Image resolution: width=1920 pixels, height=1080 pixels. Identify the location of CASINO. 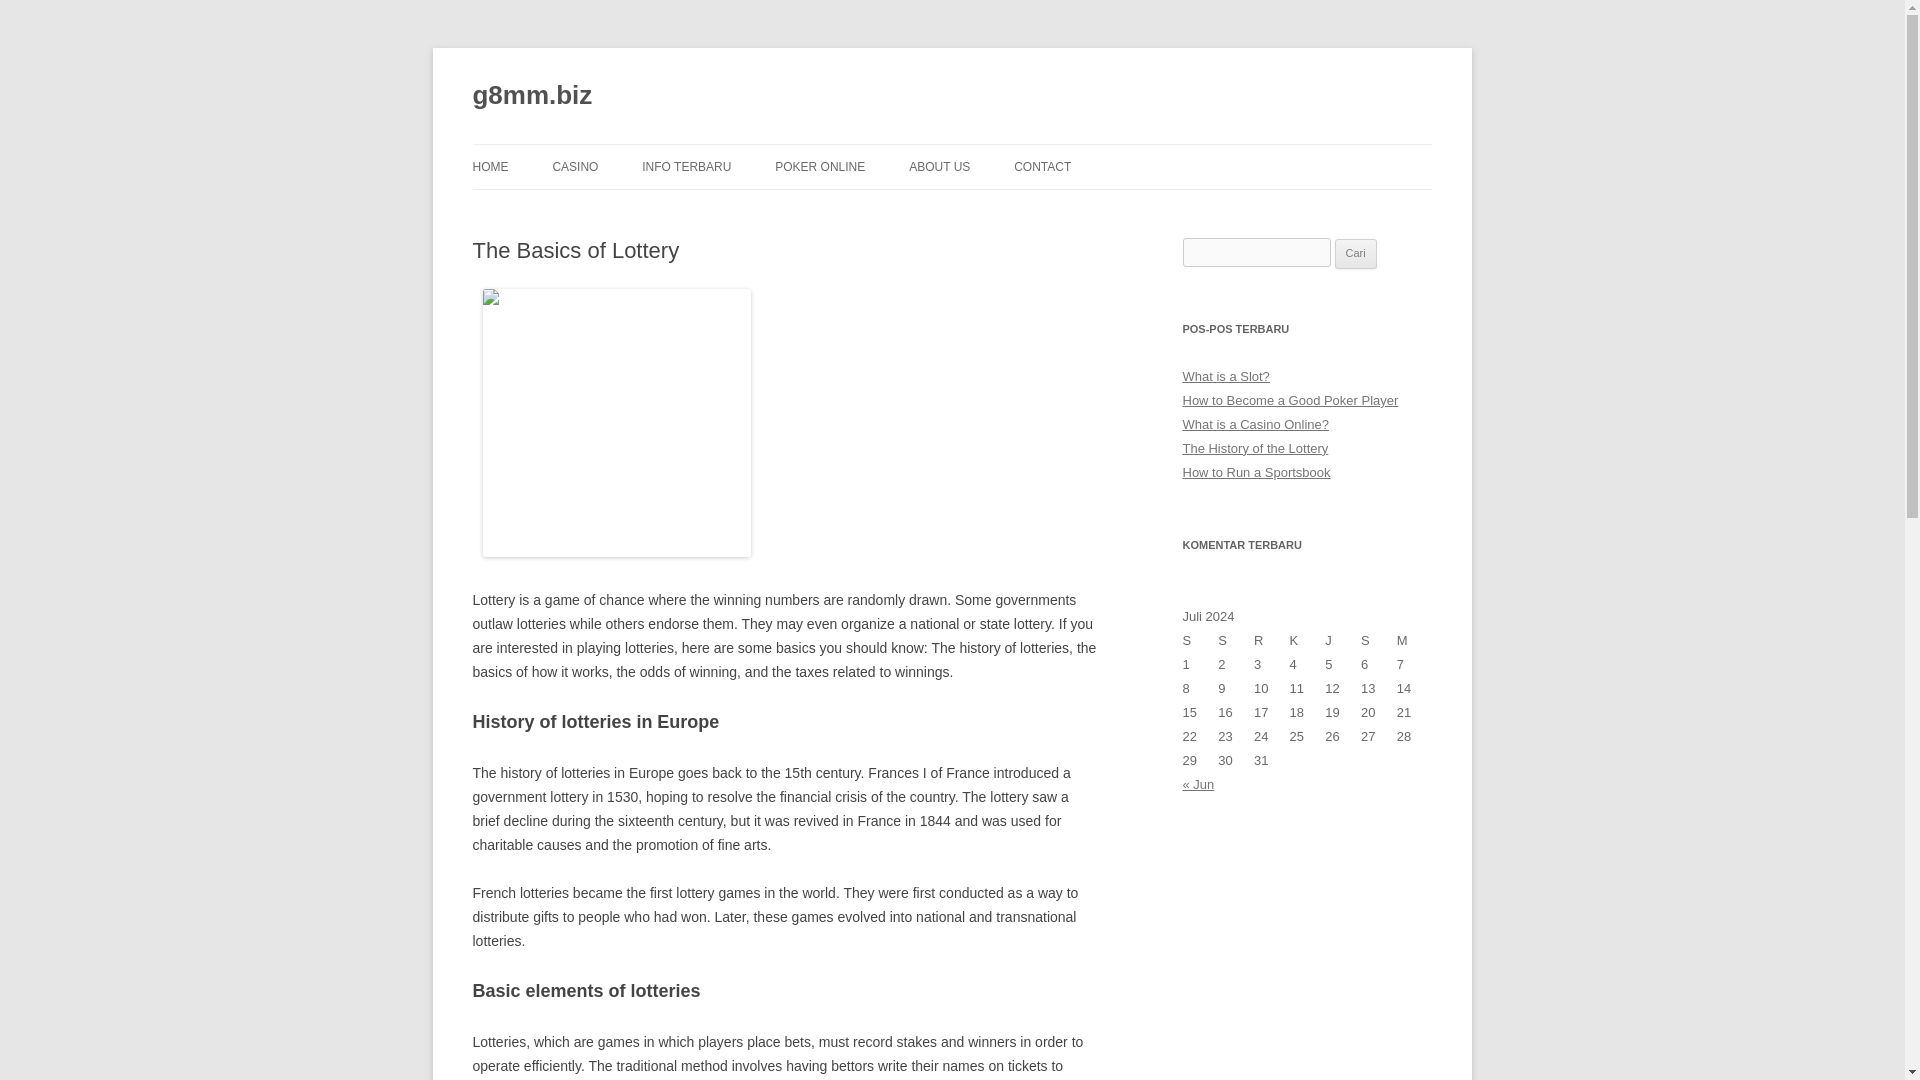
(574, 166).